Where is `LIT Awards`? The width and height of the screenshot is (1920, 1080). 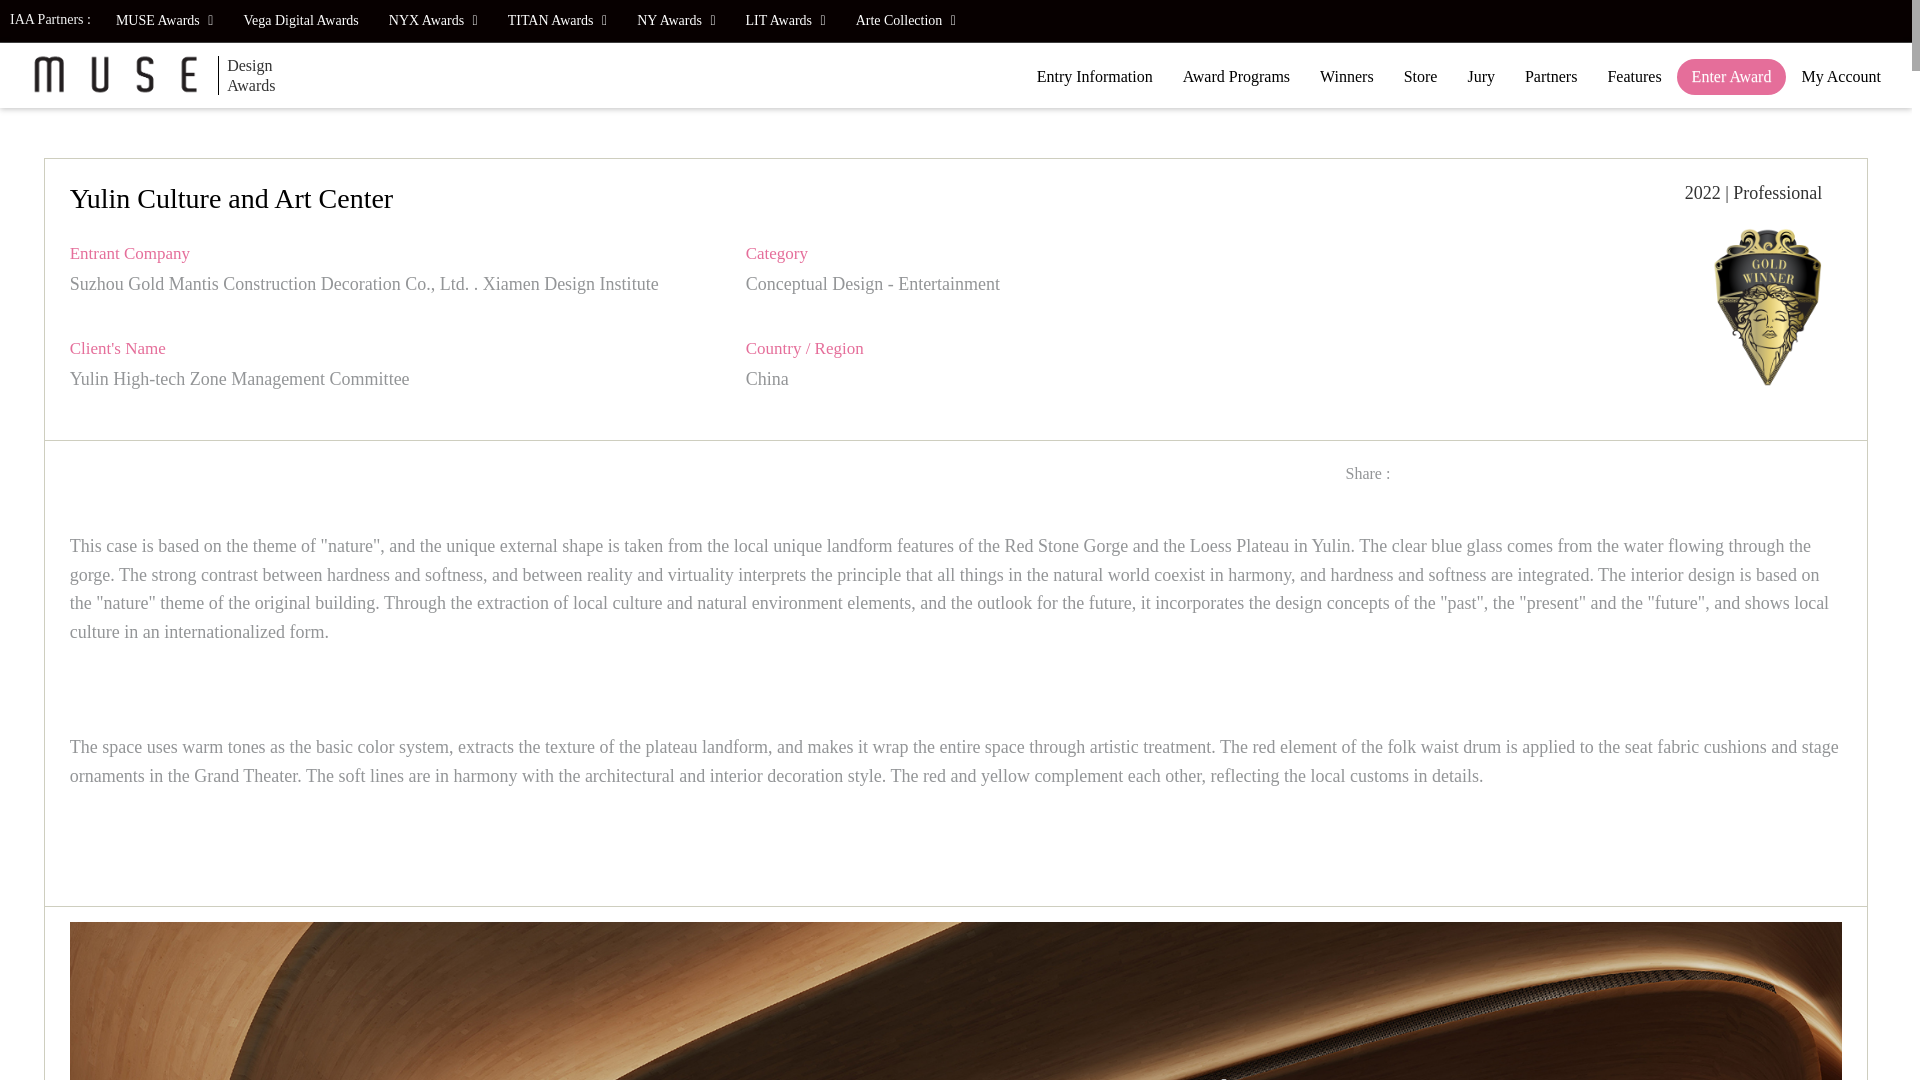
LIT Awards is located at coordinates (786, 21).